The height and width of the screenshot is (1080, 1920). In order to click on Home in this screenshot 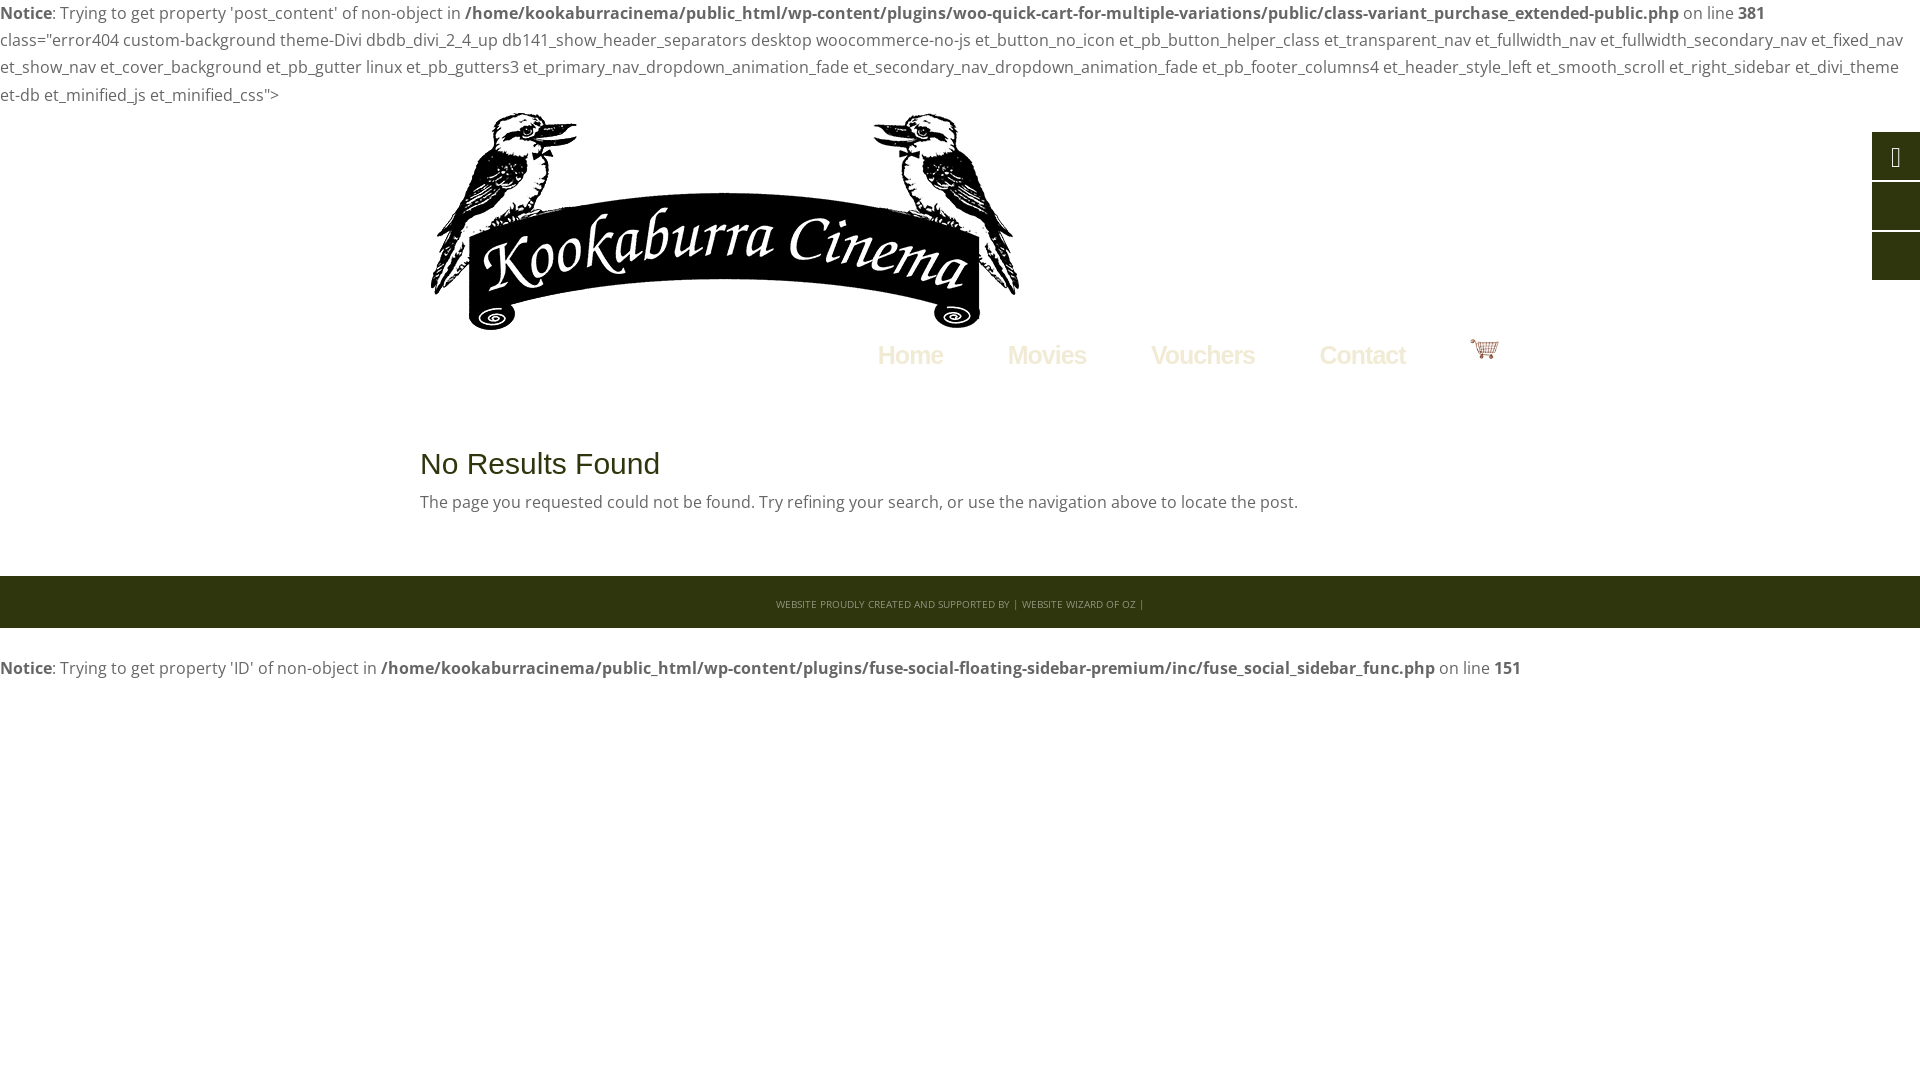, I will do `click(910, 356)`.